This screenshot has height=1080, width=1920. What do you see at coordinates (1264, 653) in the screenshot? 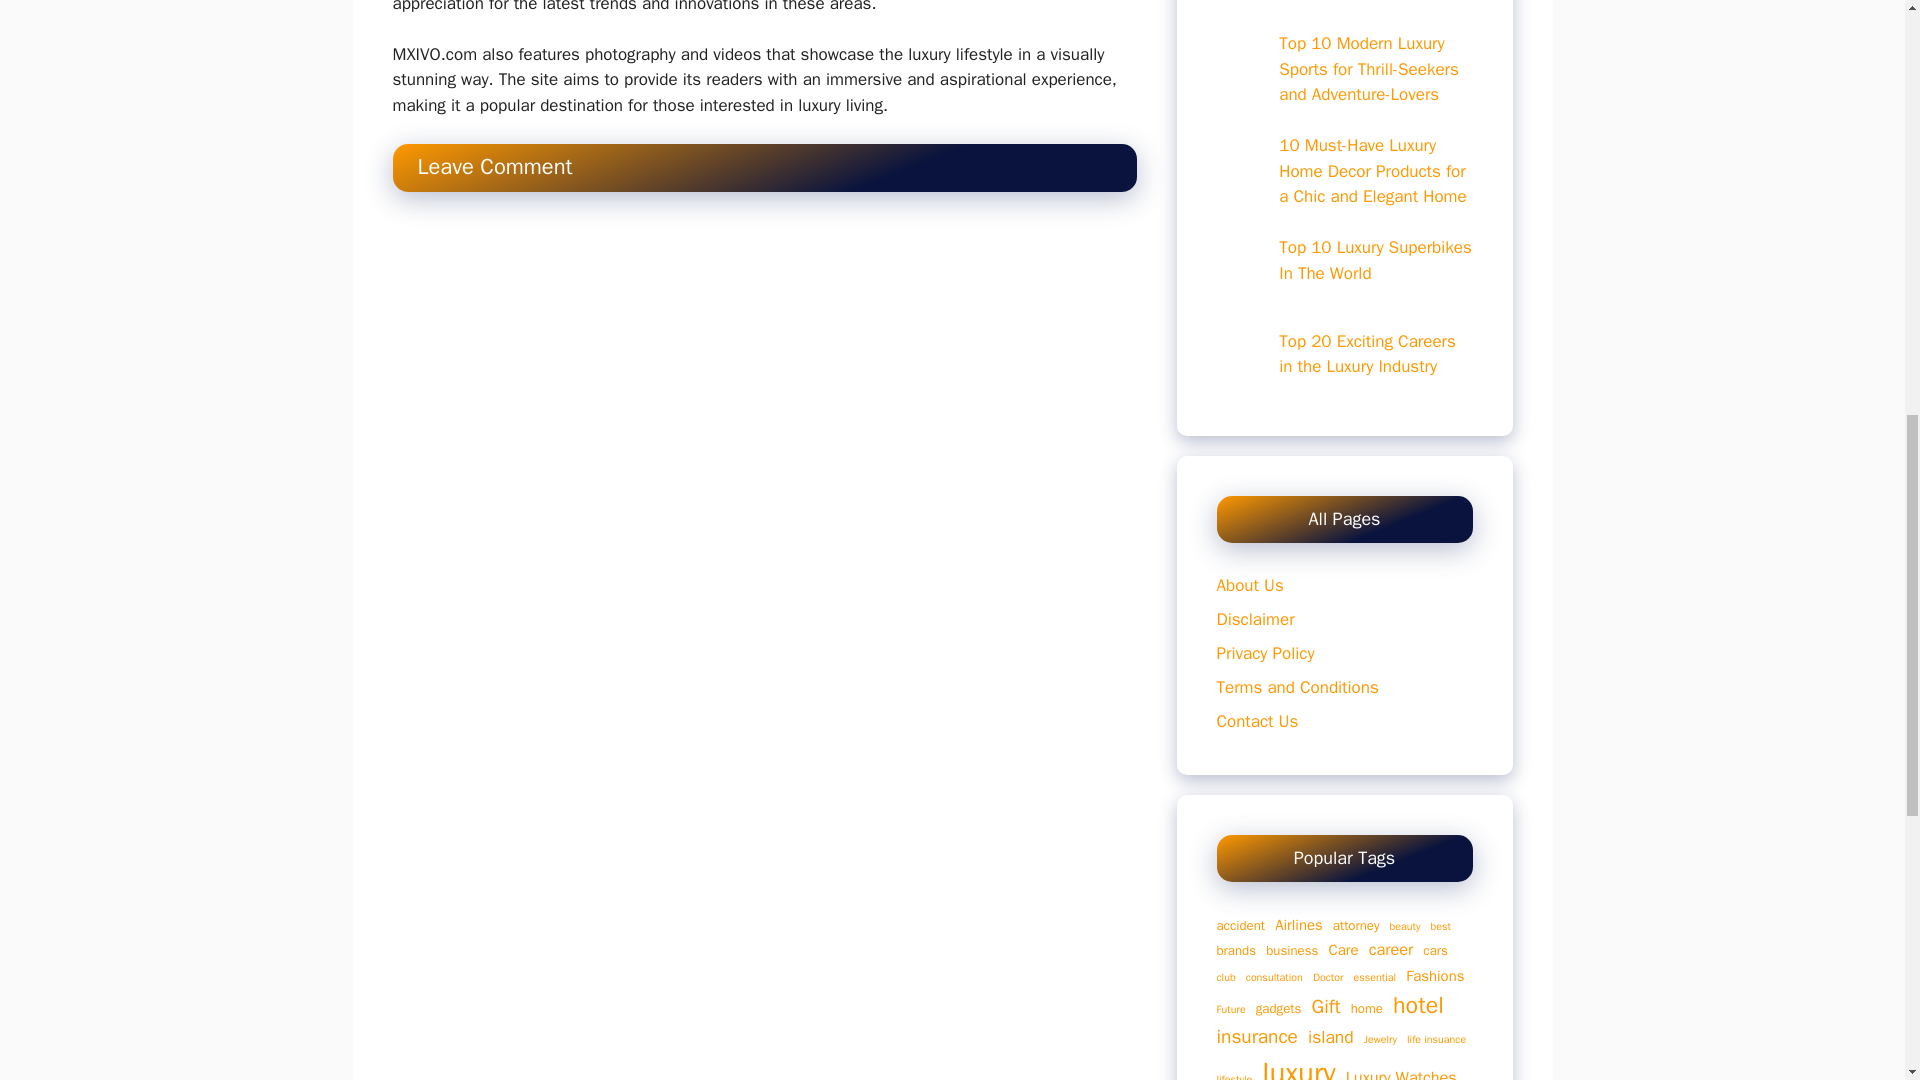
I see `Privacy Policy` at bounding box center [1264, 653].